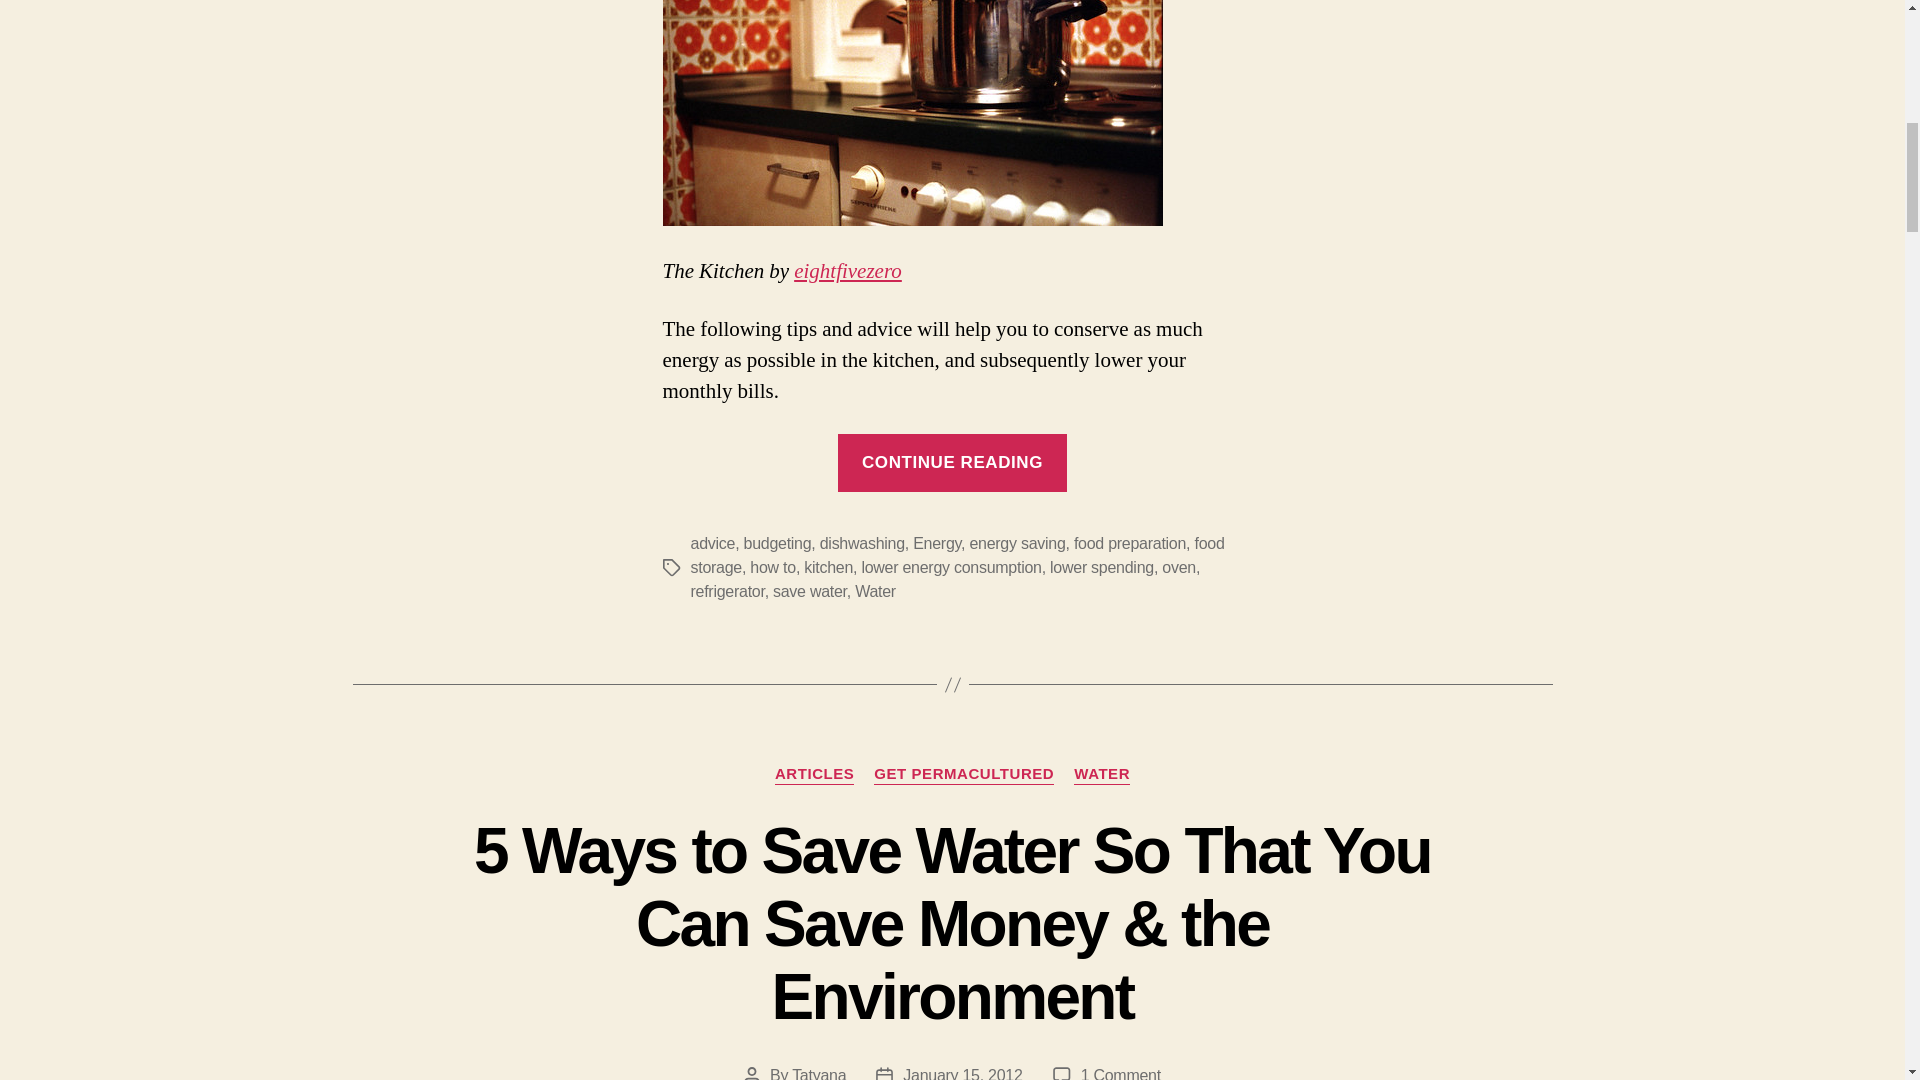  What do you see at coordinates (848, 272) in the screenshot?
I see `The Kitchen` at bounding box center [848, 272].